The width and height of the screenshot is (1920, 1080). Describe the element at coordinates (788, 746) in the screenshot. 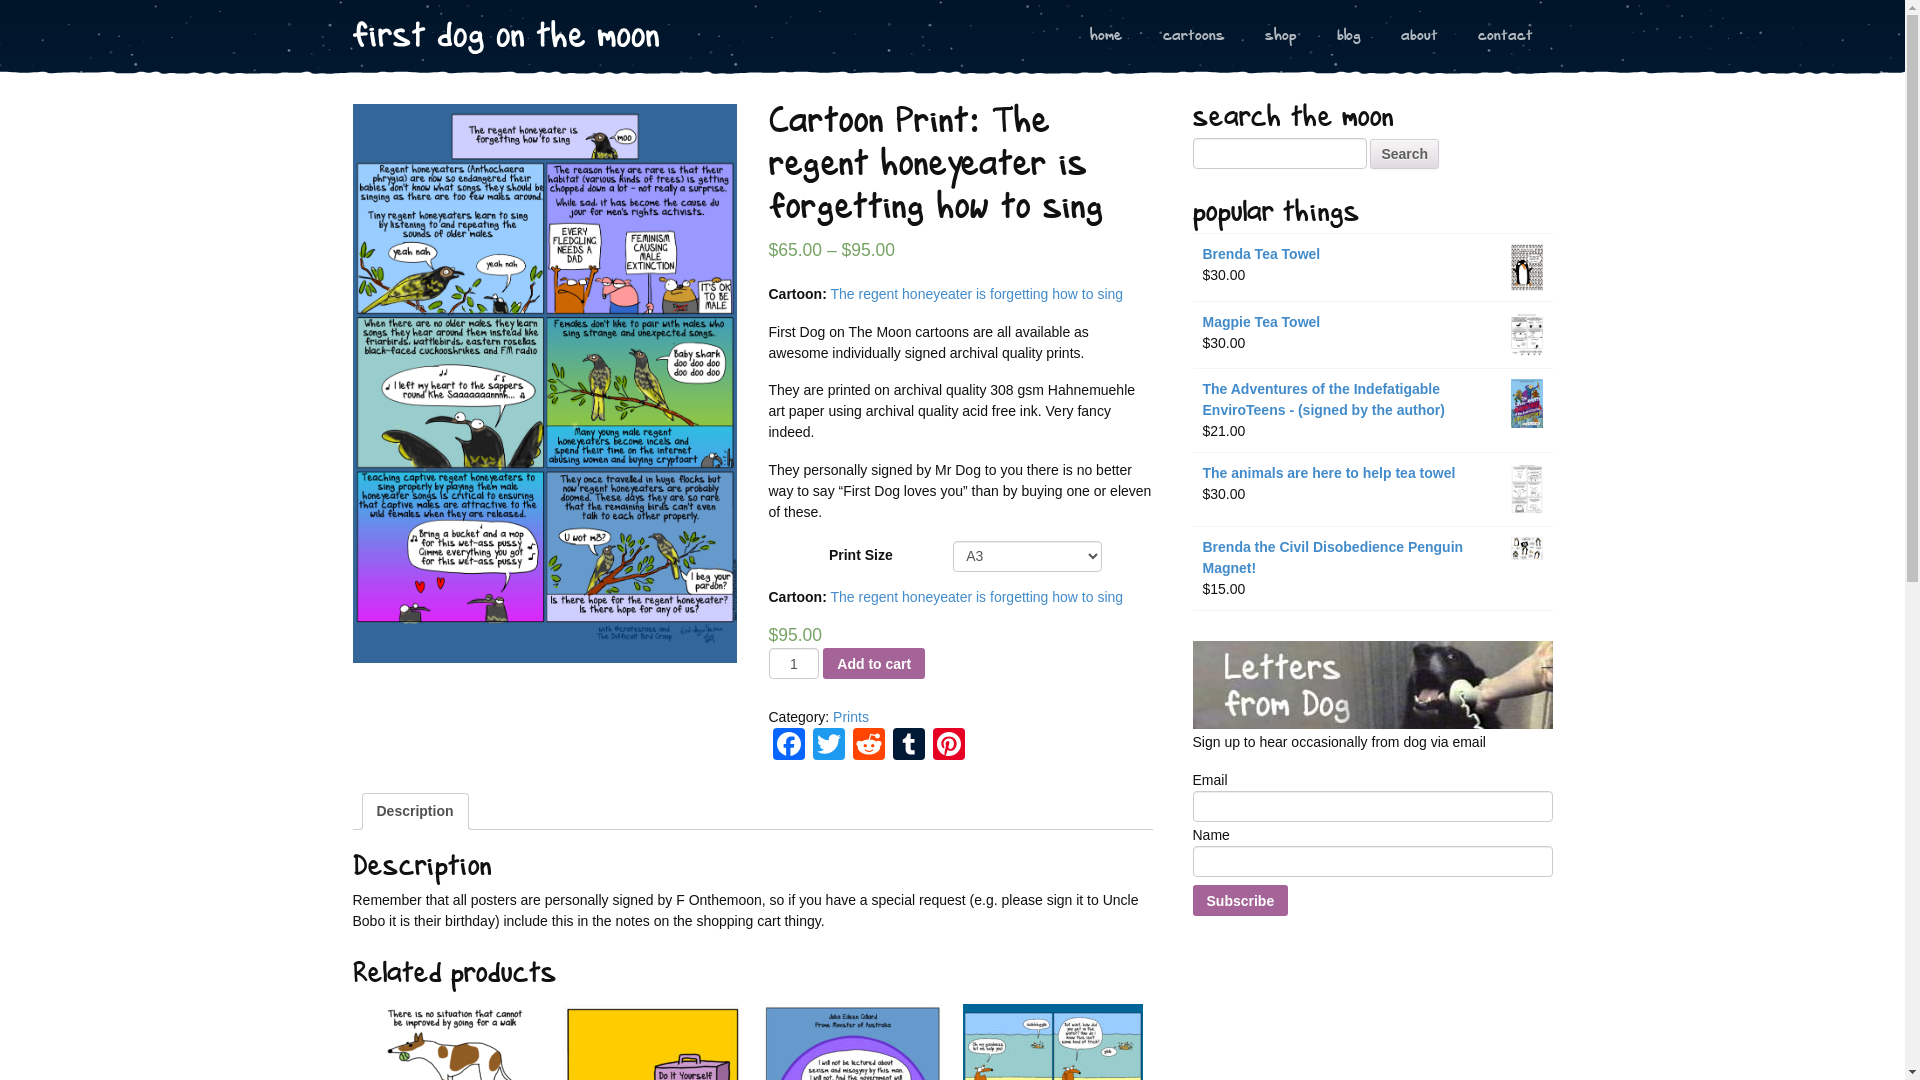

I see `Facebook` at that location.